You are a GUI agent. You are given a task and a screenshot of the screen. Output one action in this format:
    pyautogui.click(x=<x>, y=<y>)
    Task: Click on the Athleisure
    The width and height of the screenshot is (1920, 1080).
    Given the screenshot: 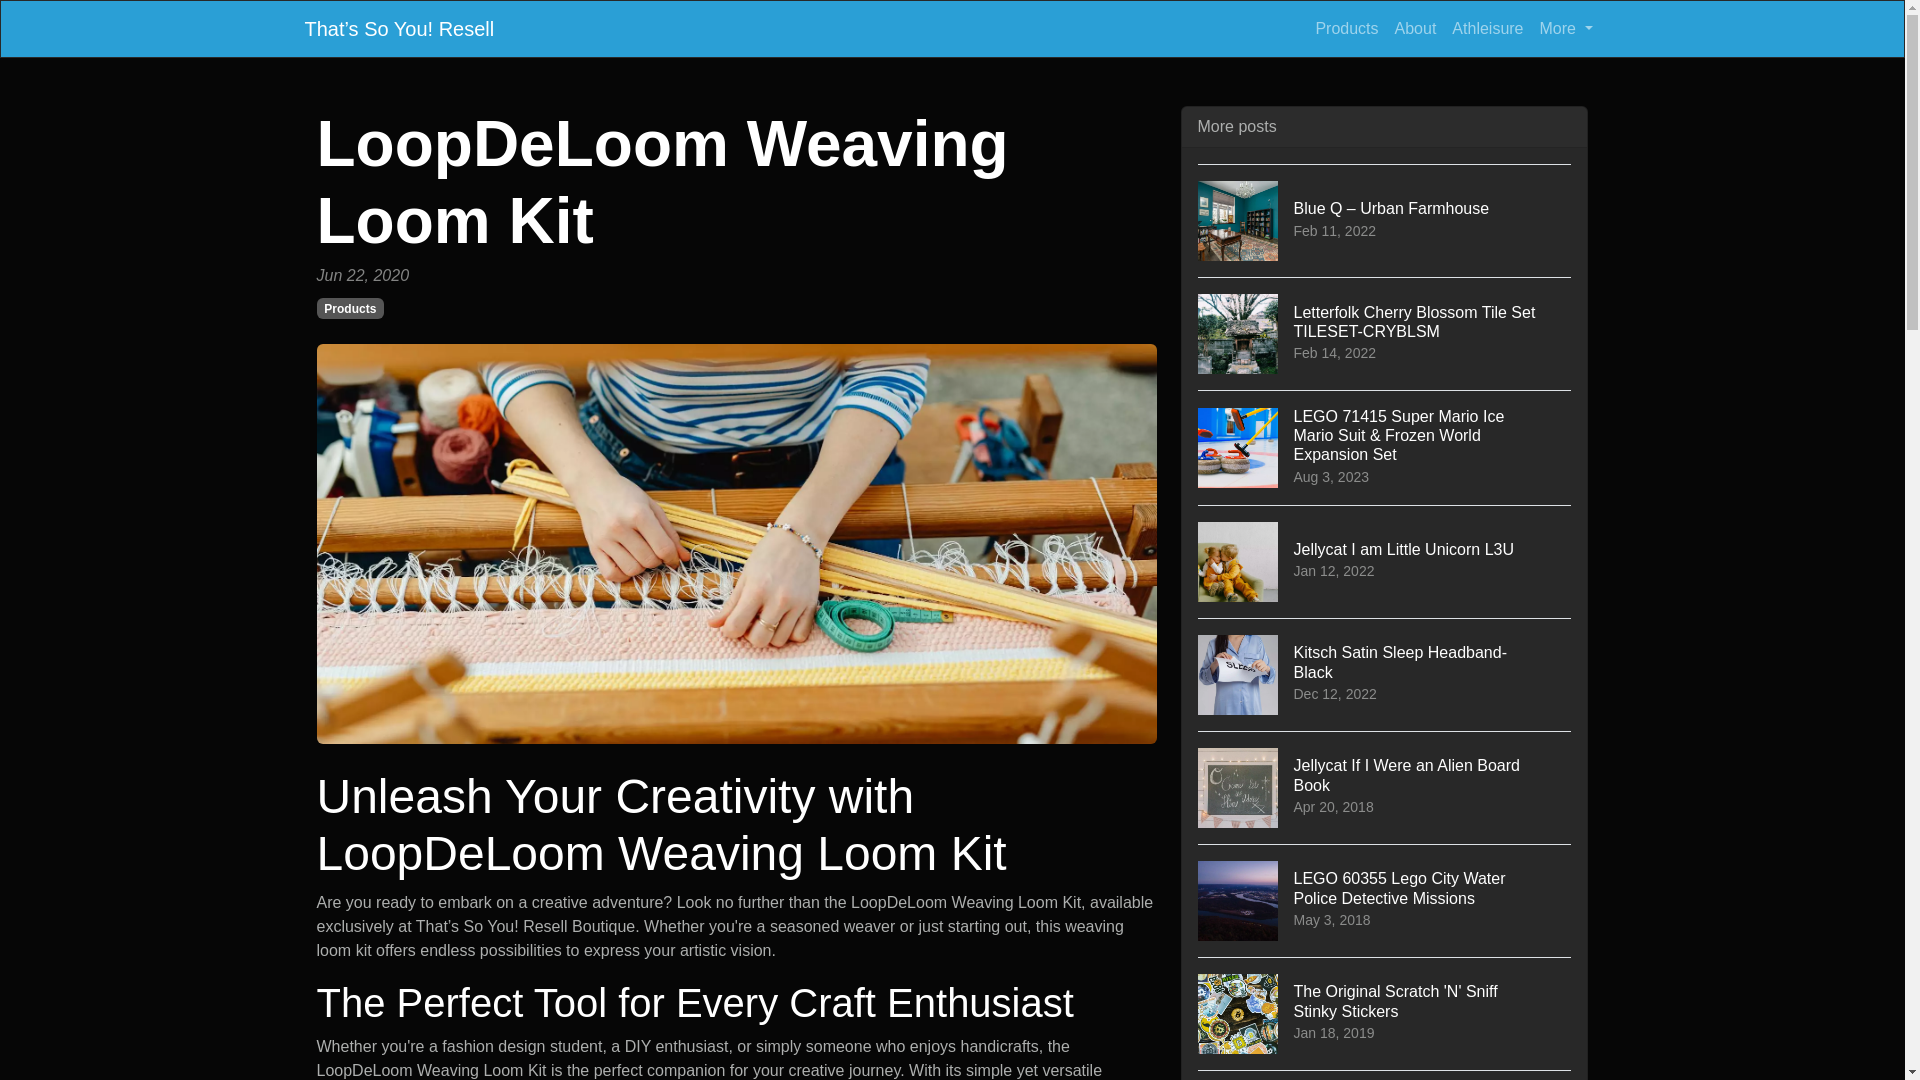 What is the action you would take?
    pyautogui.click(x=1486, y=28)
    